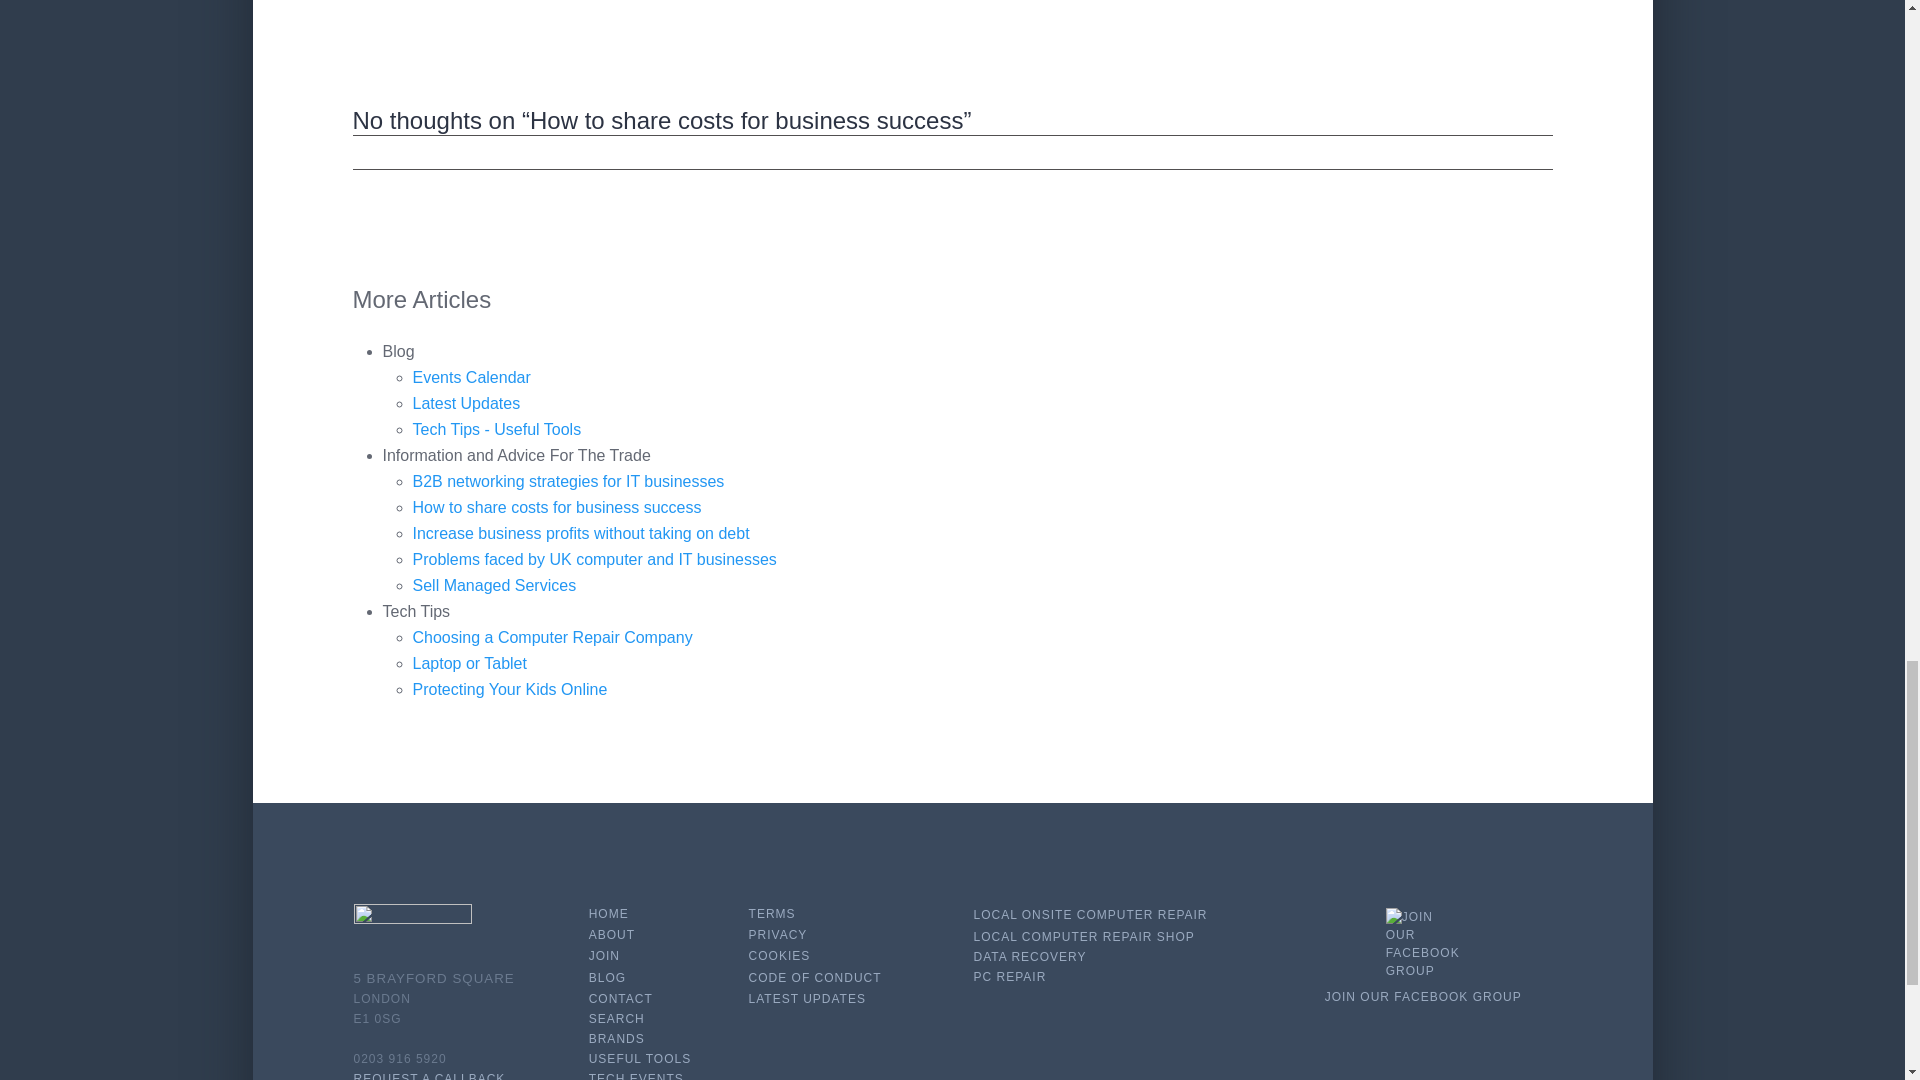  Describe the element at coordinates (430, 1076) in the screenshot. I see `Call me back` at that location.